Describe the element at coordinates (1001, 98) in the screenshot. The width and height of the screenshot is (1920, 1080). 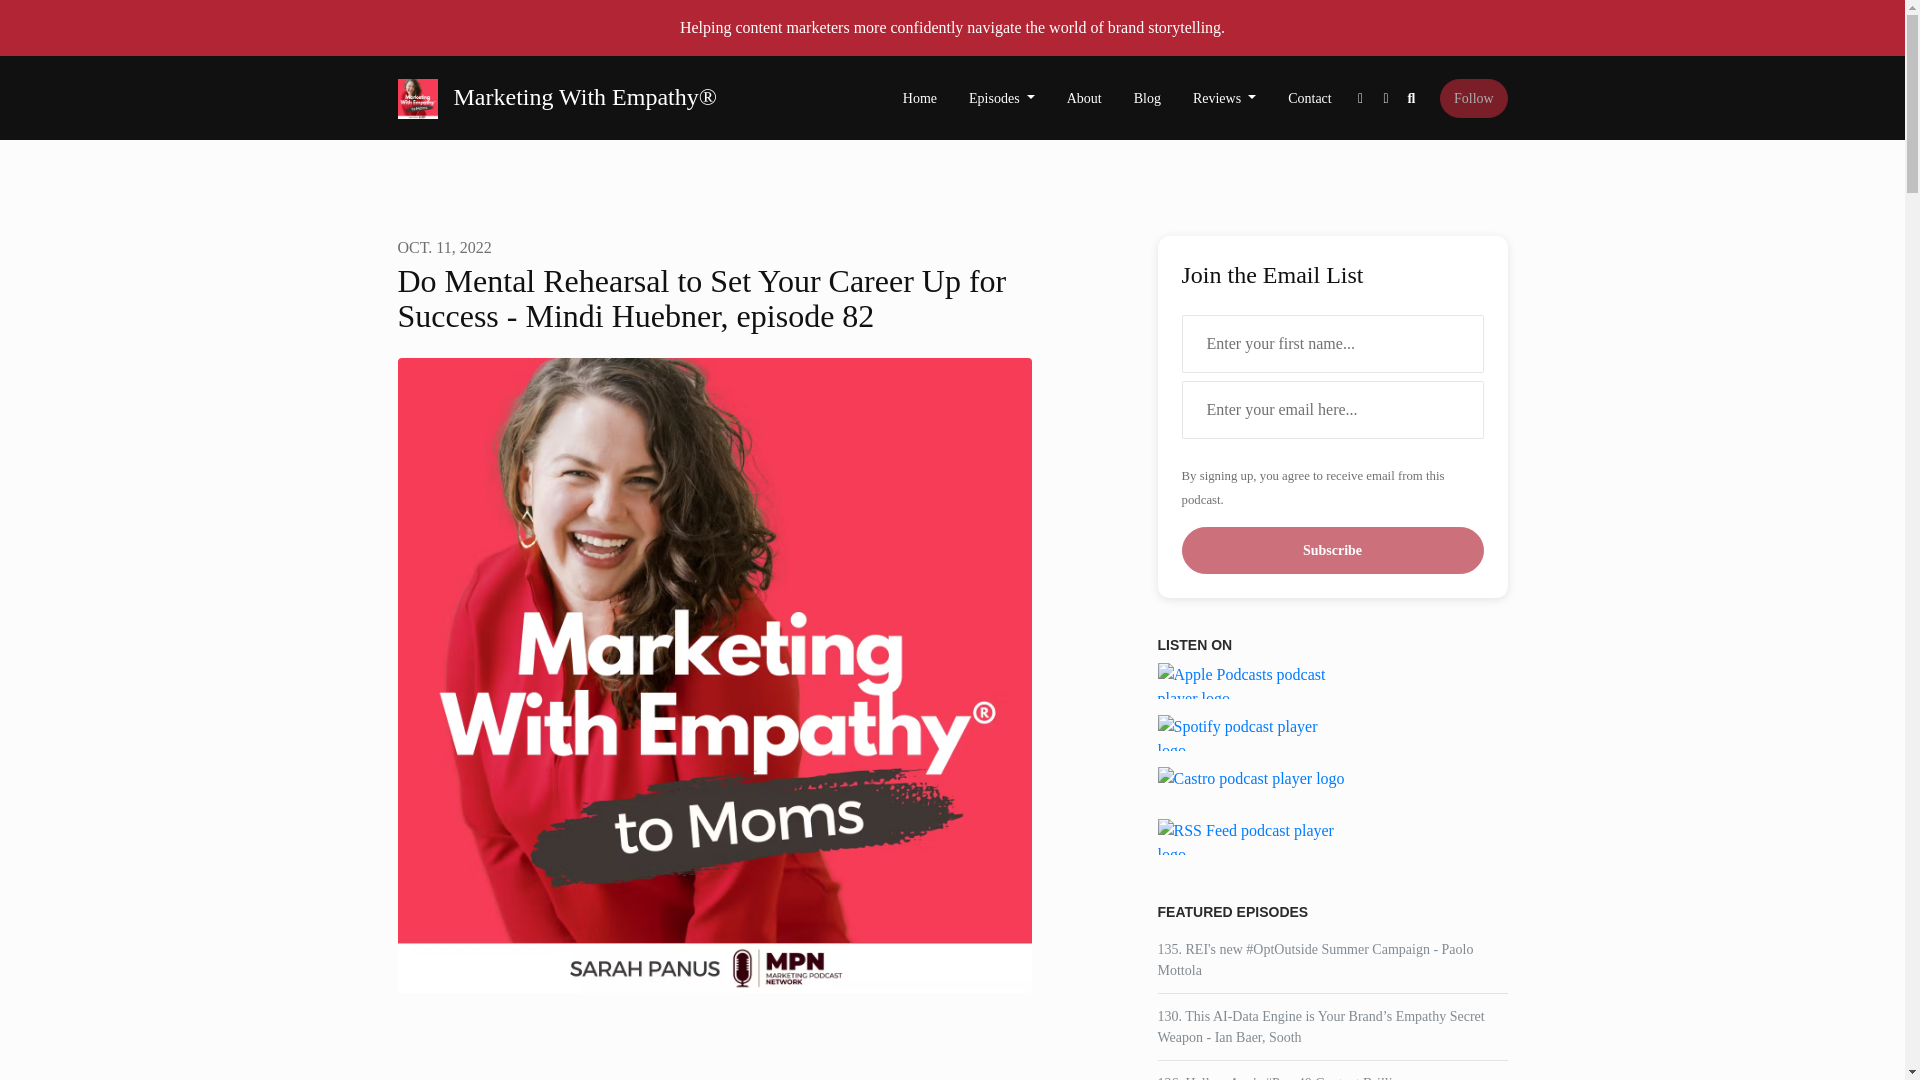
I see `Episodes` at that location.